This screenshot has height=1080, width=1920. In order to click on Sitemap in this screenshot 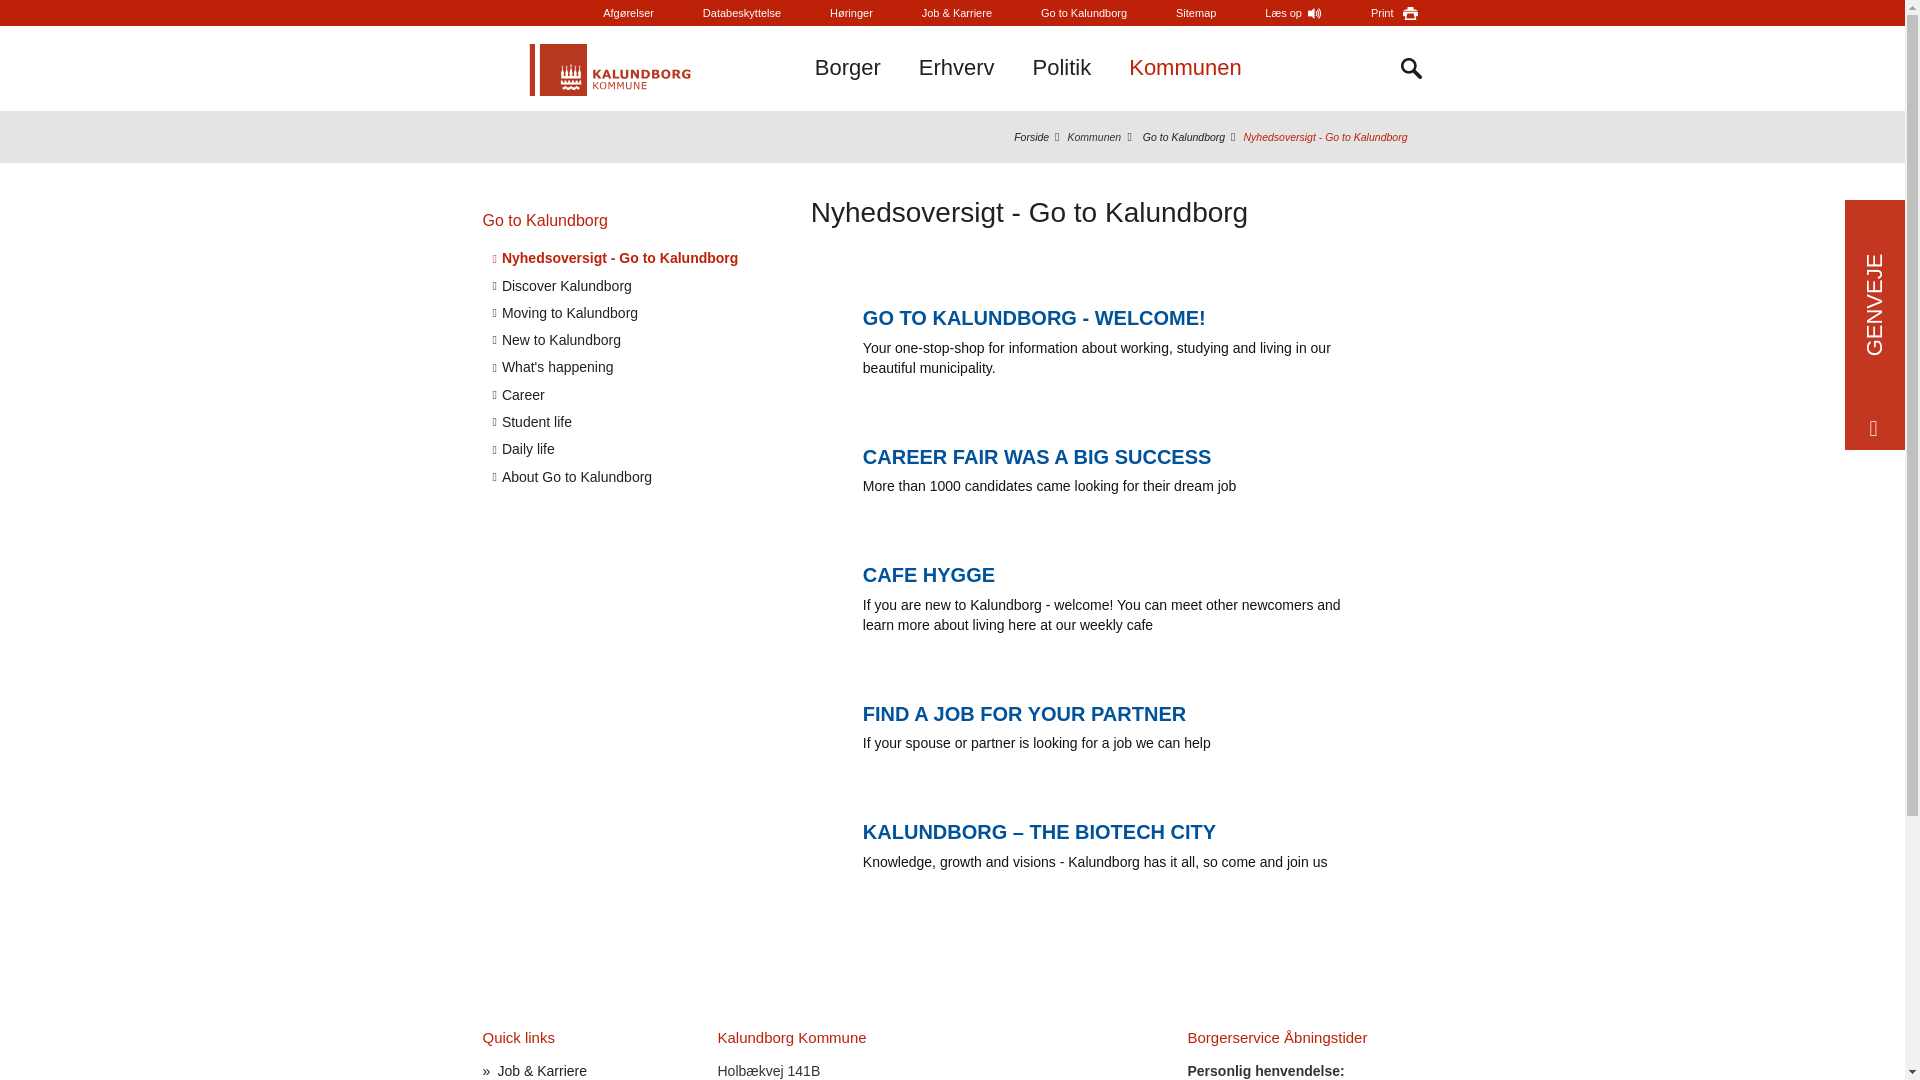, I will do `click(1195, 12)`.